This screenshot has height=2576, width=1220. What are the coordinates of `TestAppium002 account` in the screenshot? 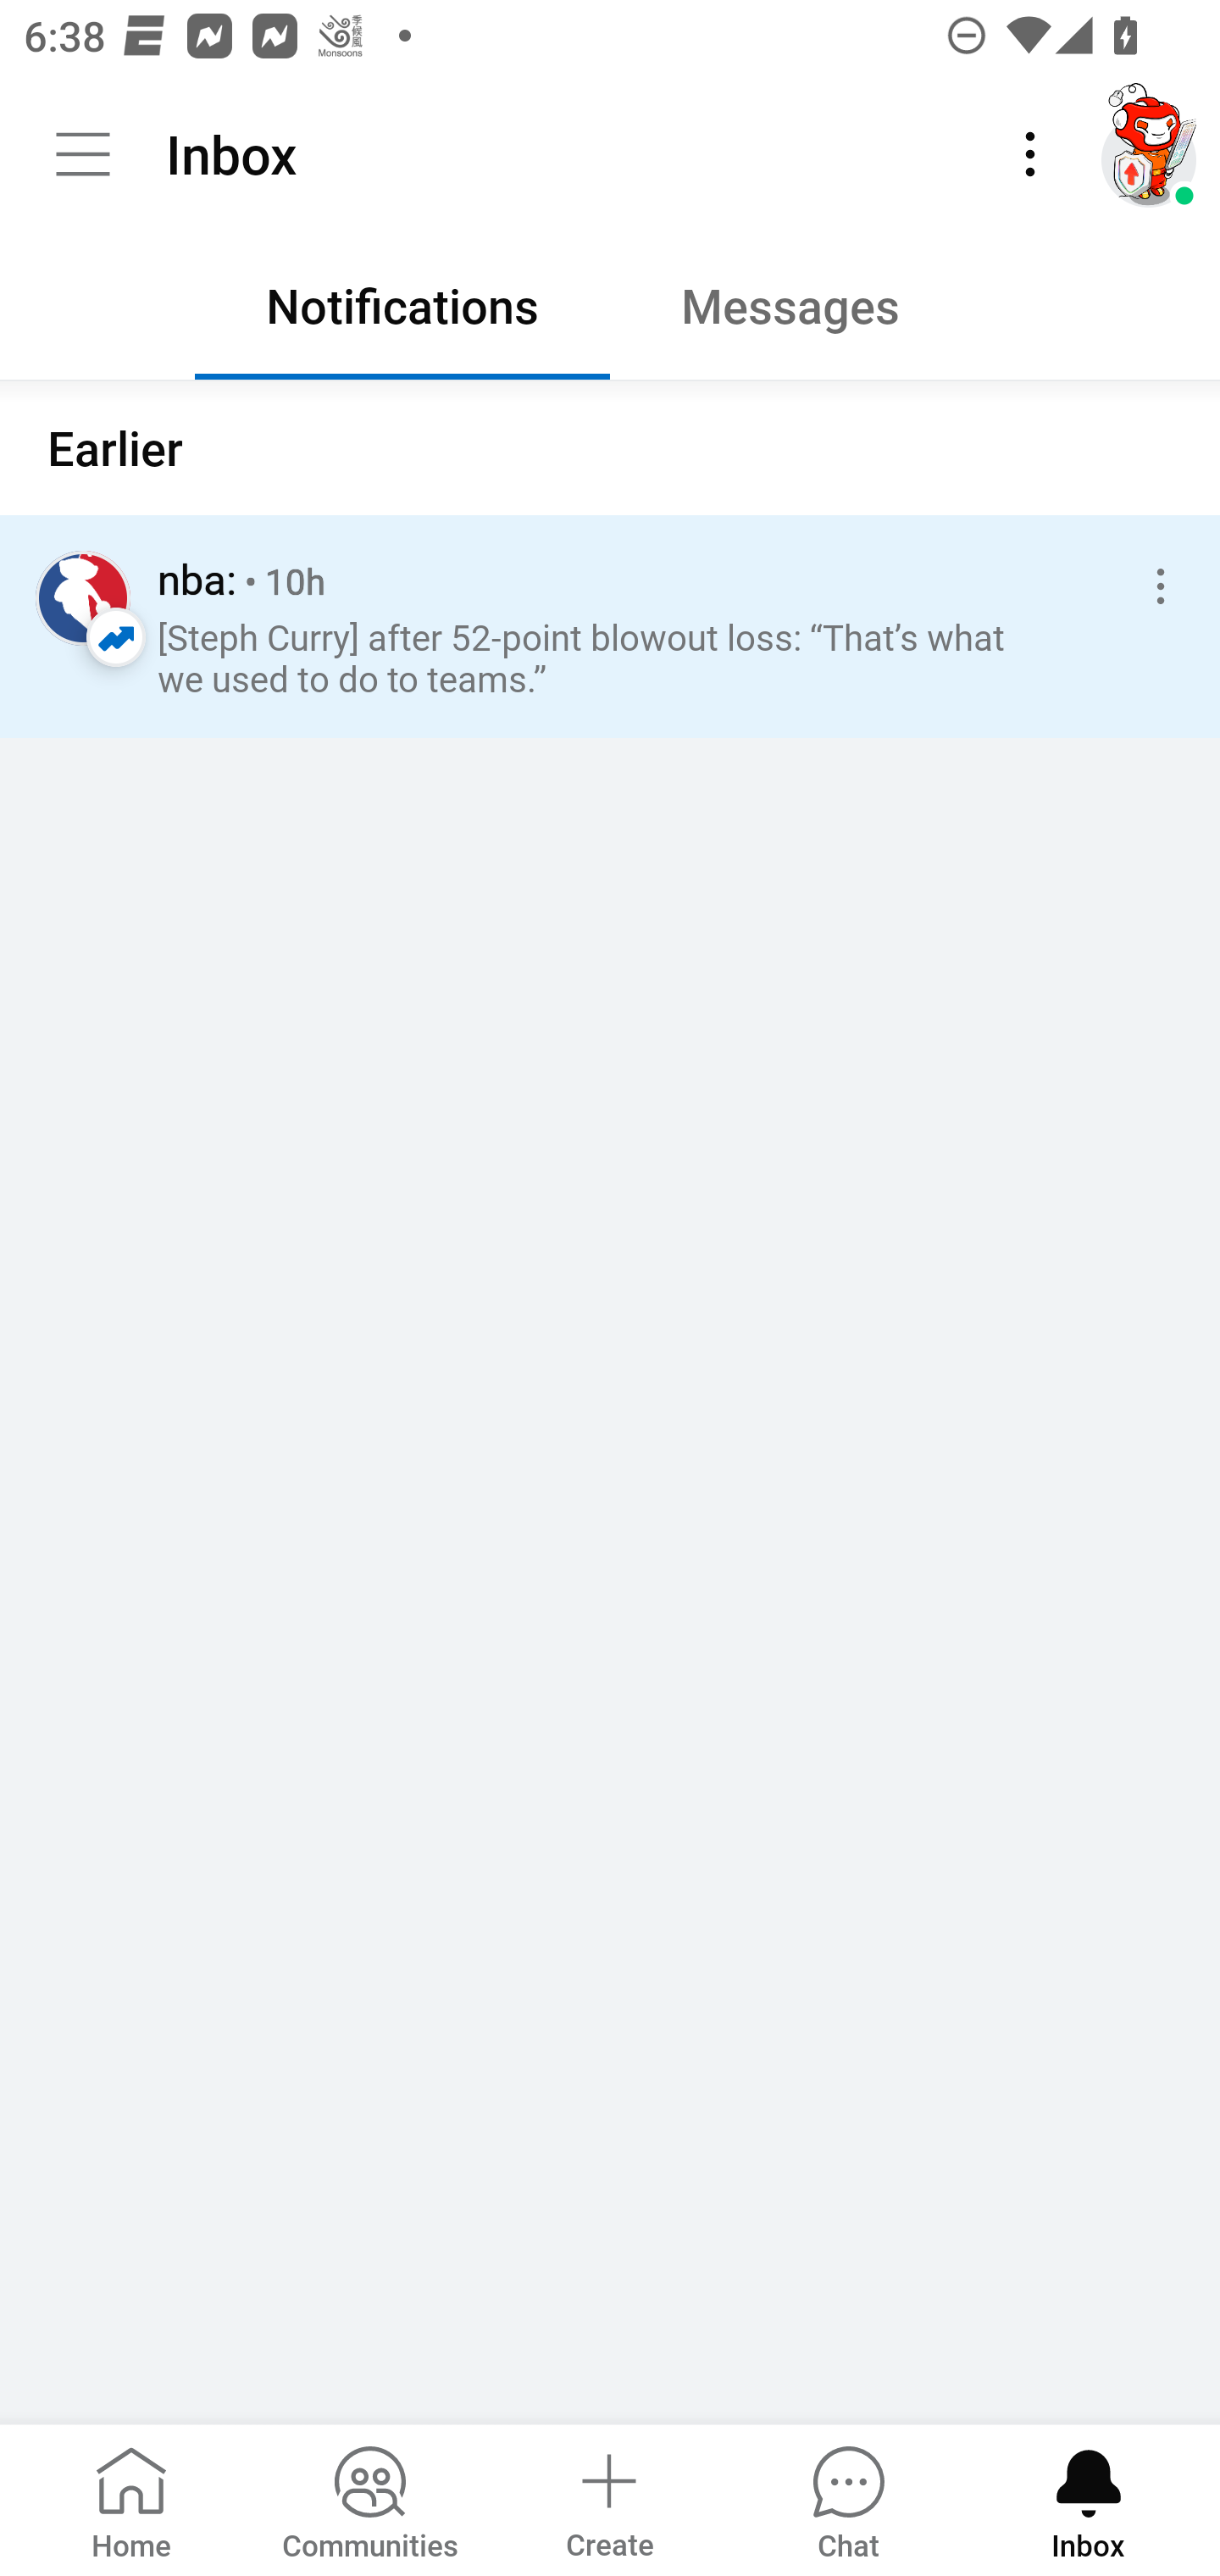 It's located at (1149, 154).